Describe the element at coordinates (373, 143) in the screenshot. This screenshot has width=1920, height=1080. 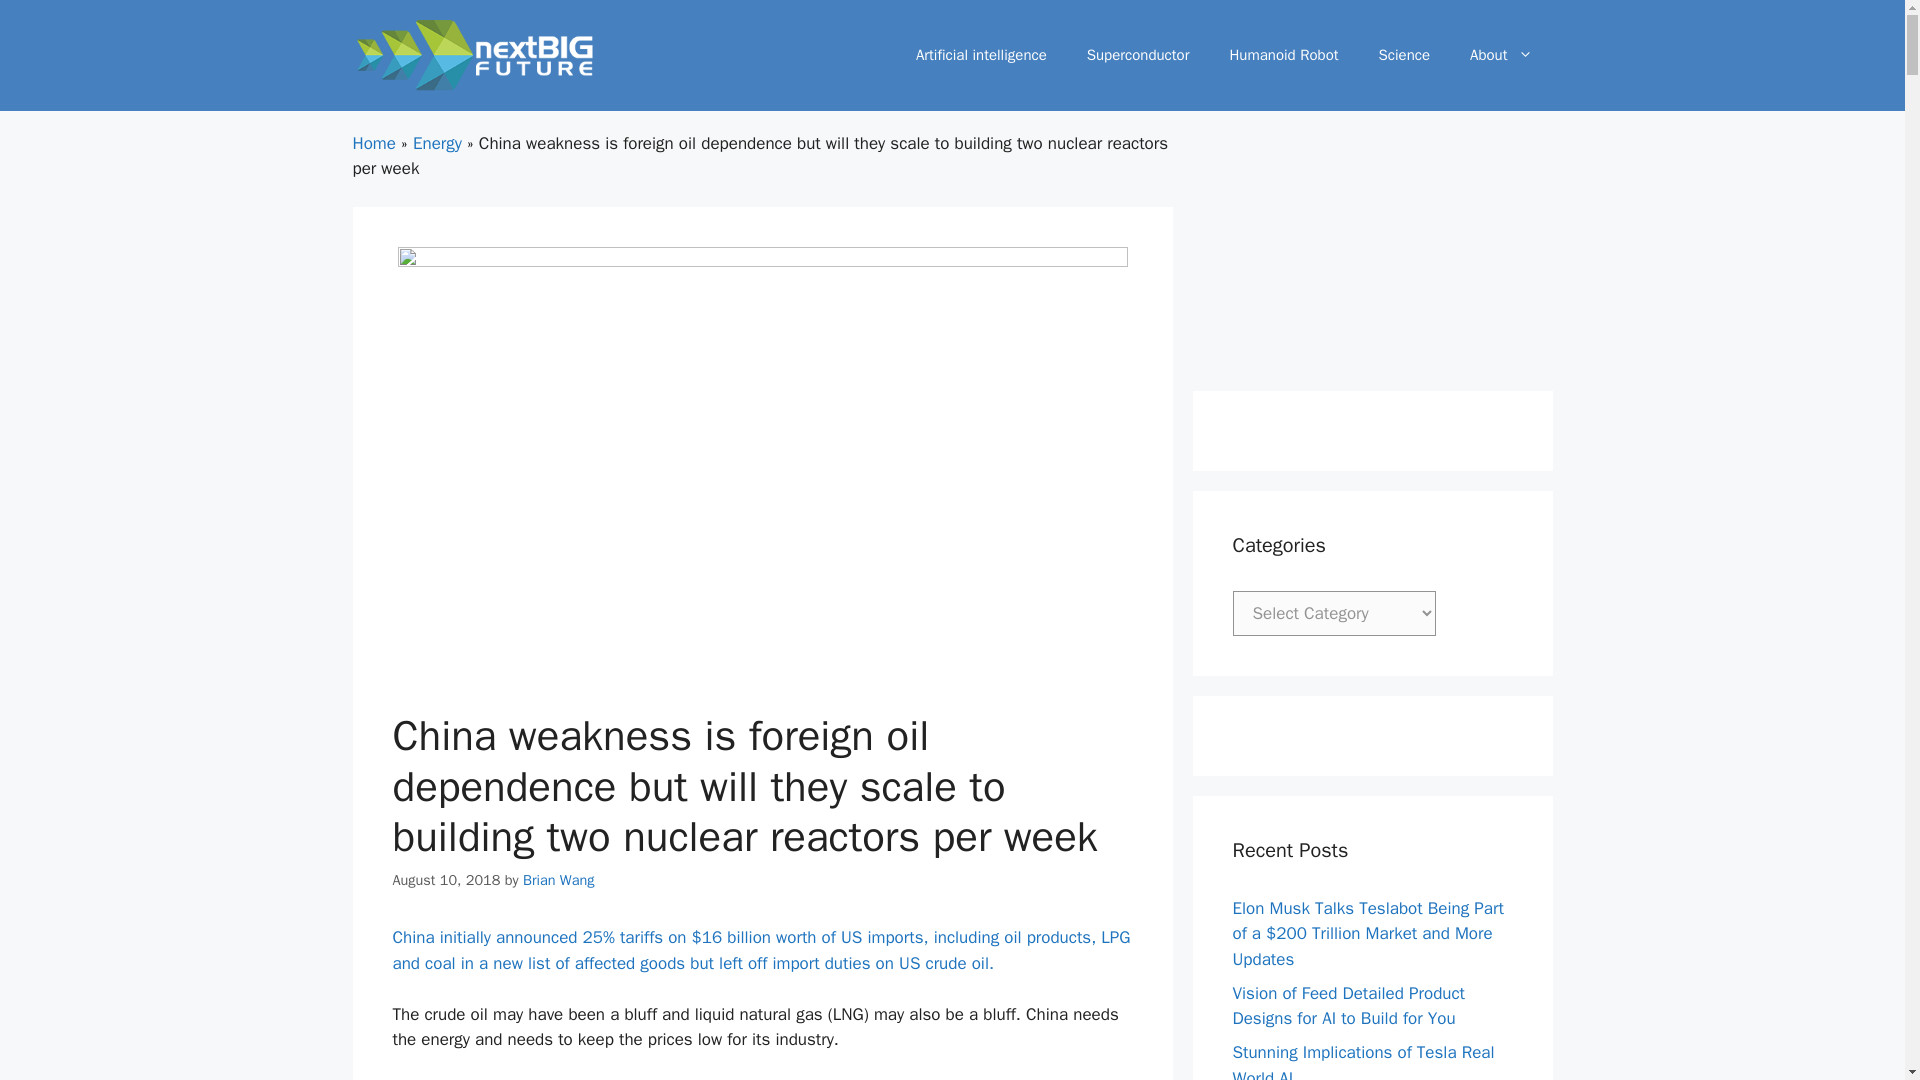
I see `Home` at that location.